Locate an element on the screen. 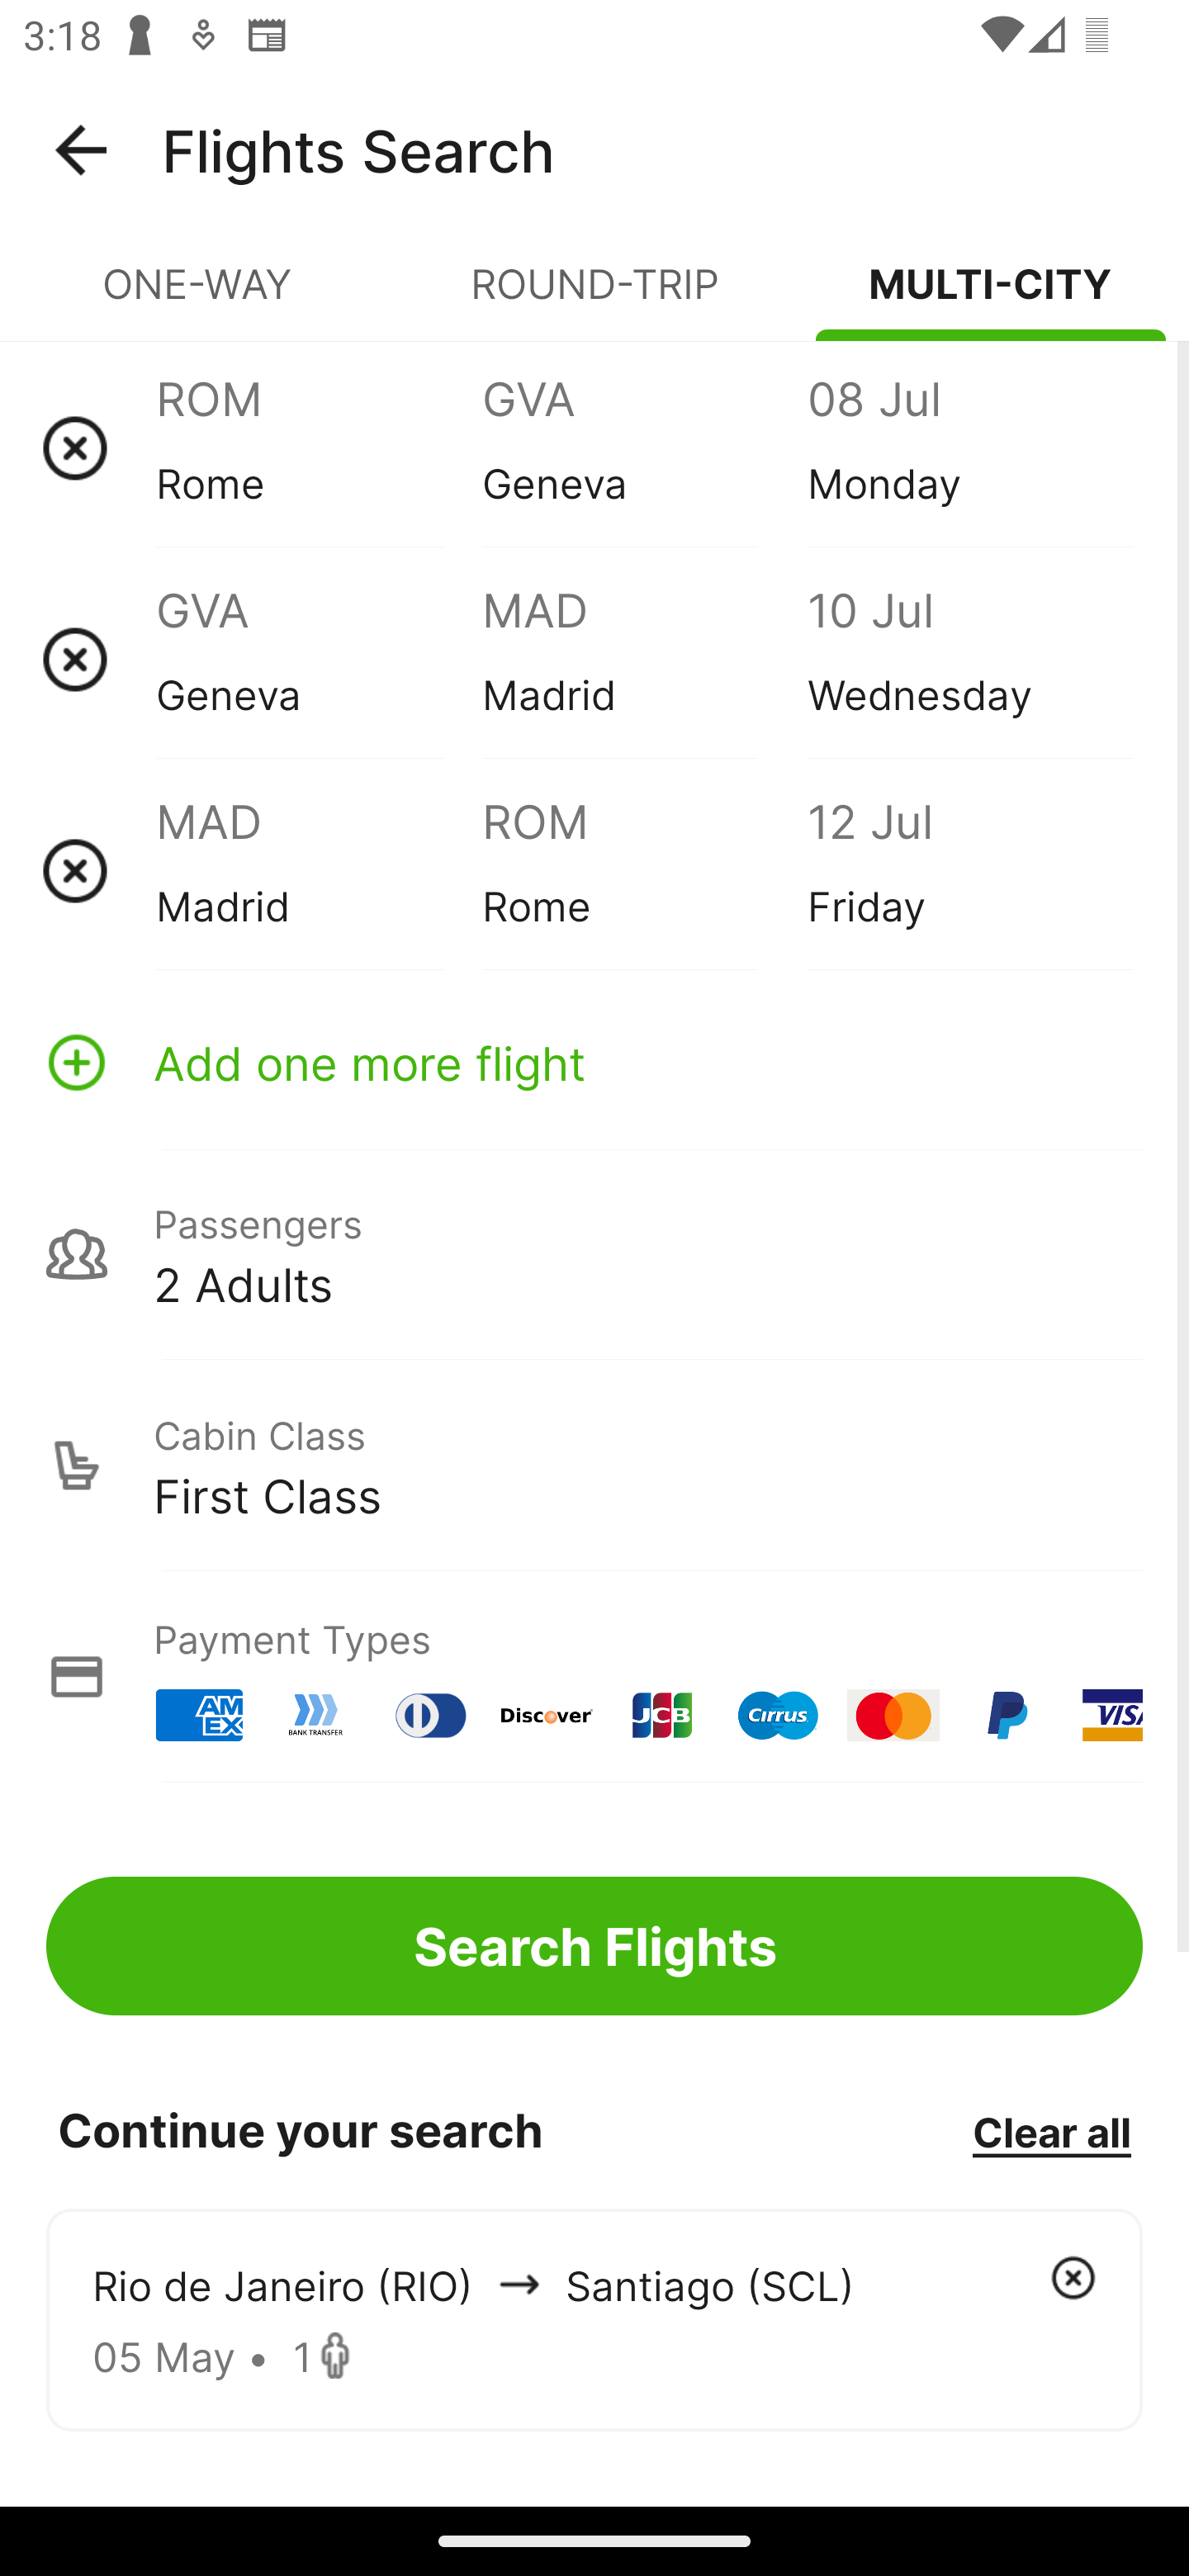  Add one more flight is located at coordinates (594, 1062).